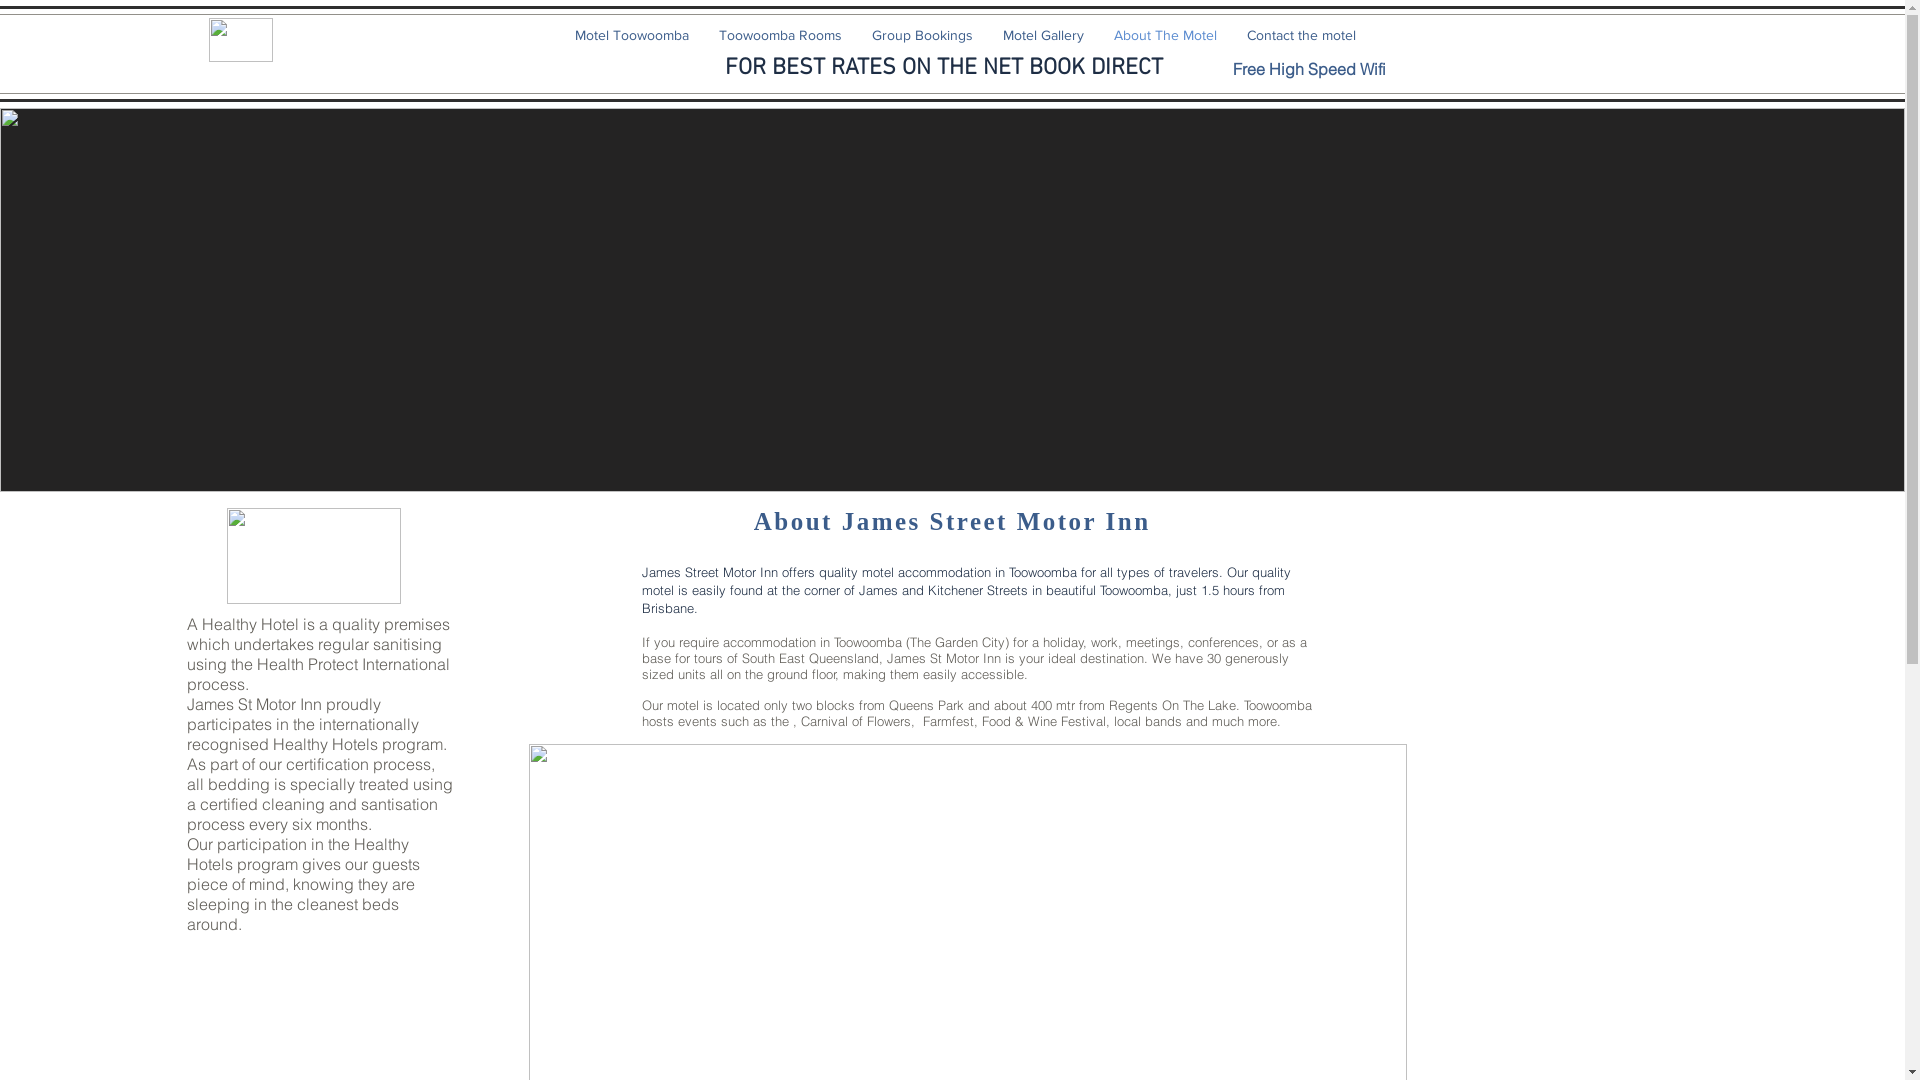  What do you see at coordinates (1164, 35) in the screenshot?
I see `About The Motel` at bounding box center [1164, 35].